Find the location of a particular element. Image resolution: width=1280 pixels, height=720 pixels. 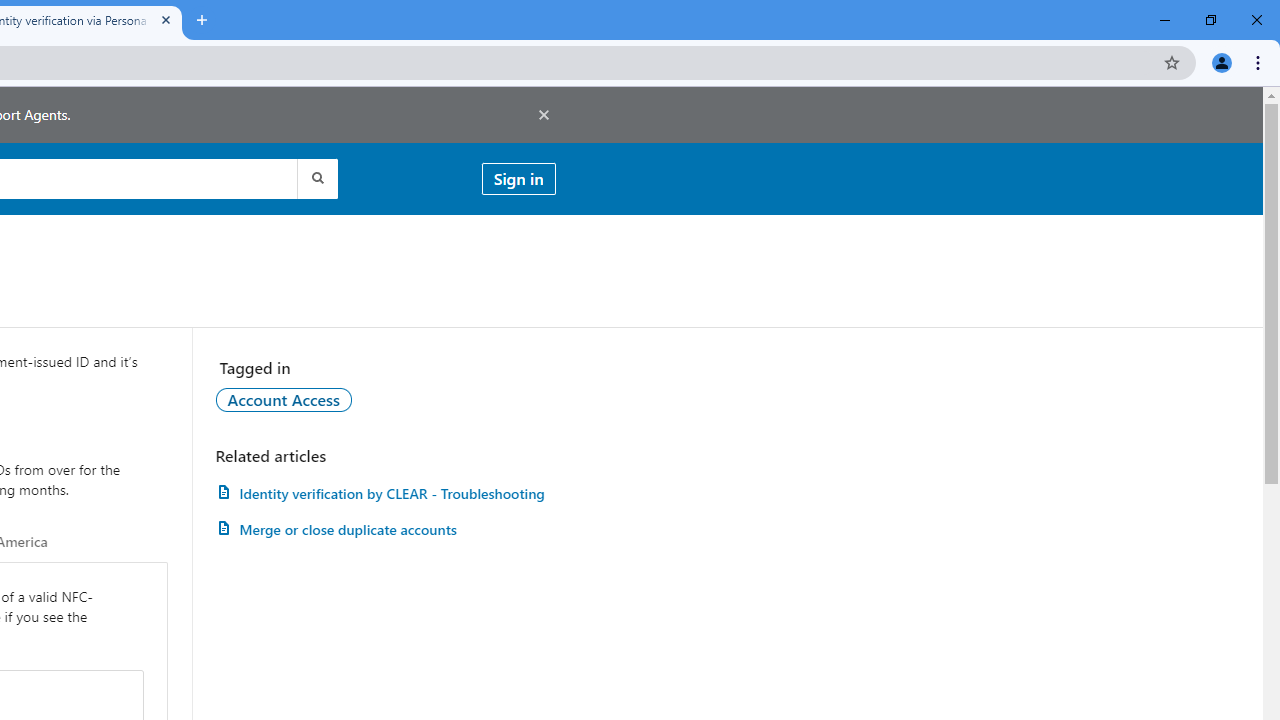

AutomationID: article-link-a1337200 is located at coordinates (385, 530).